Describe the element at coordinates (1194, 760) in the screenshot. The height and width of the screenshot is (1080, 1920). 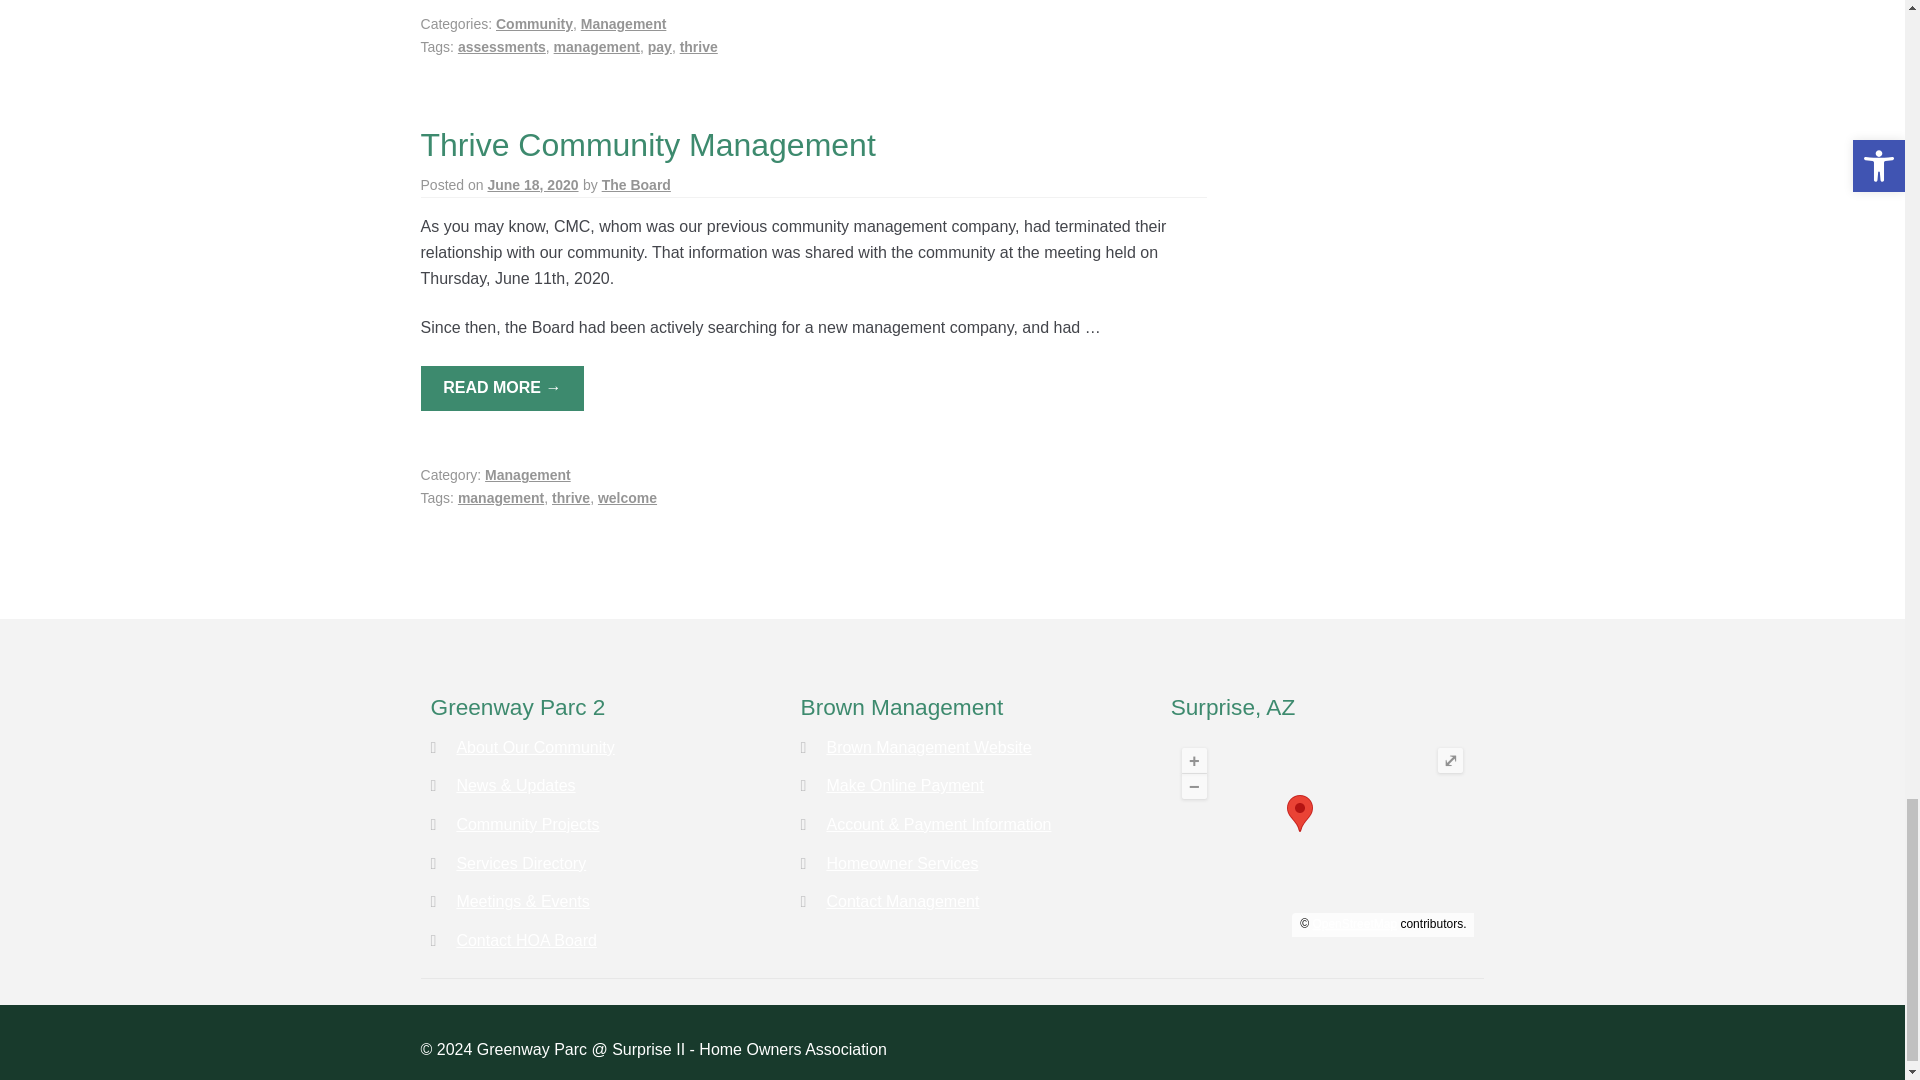
I see `Zoom in` at that location.